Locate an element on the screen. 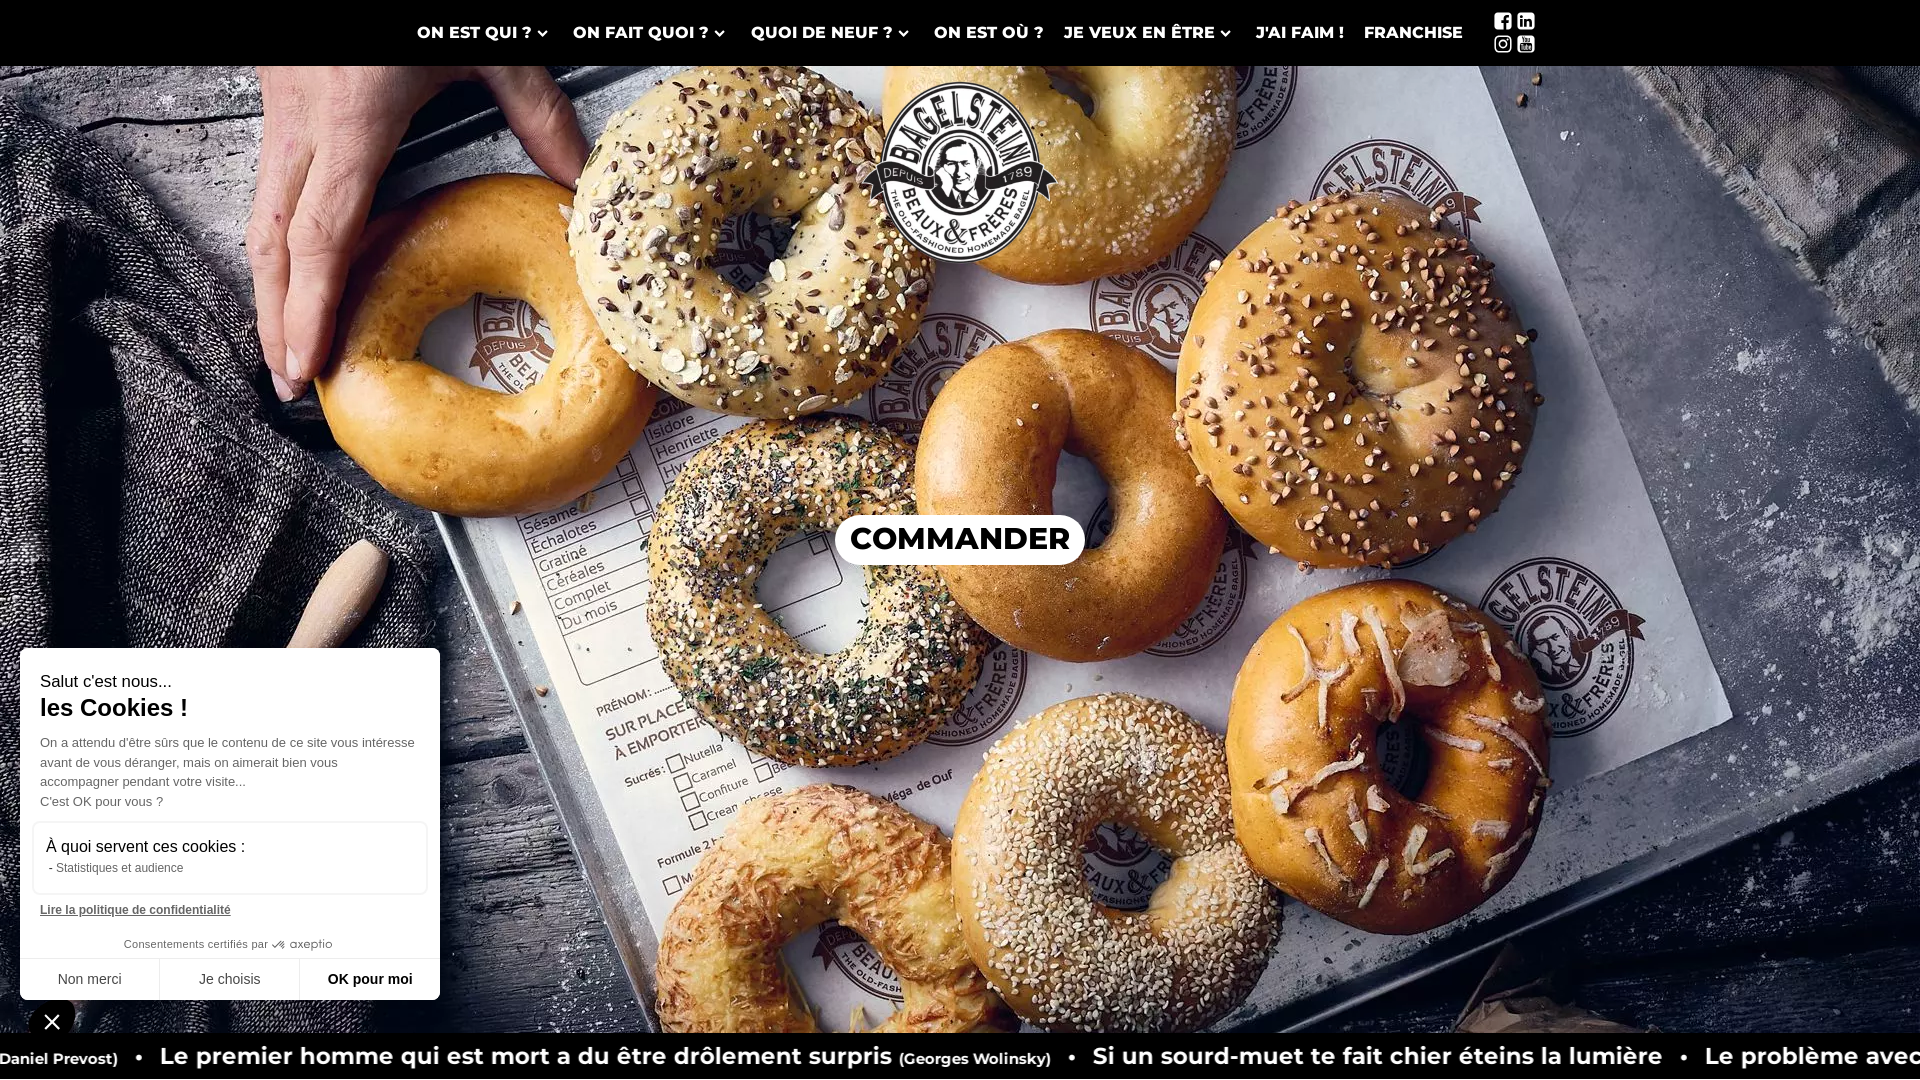 This screenshot has width=1920, height=1080. OK pour moi is located at coordinates (370, 979).